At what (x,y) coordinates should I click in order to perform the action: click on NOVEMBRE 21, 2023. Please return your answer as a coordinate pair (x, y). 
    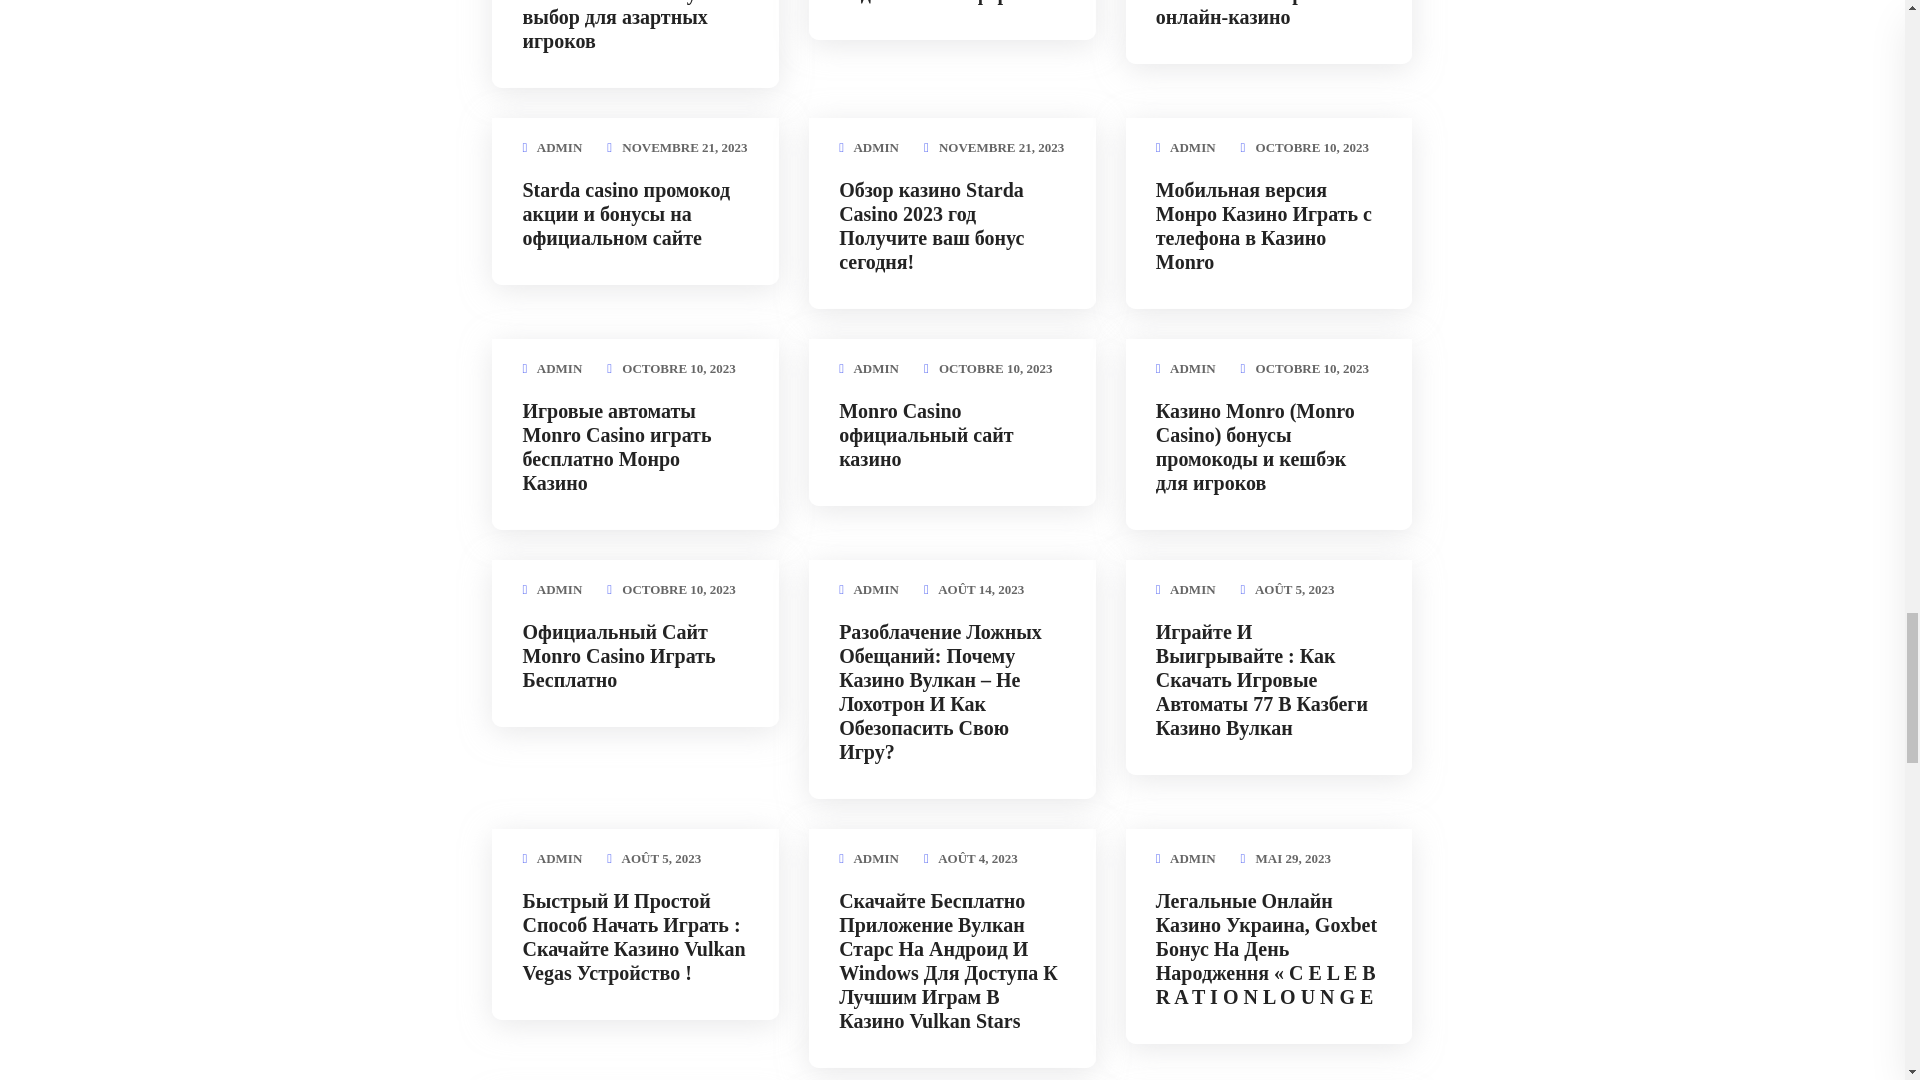
    Looking at the image, I should click on (684, 148).